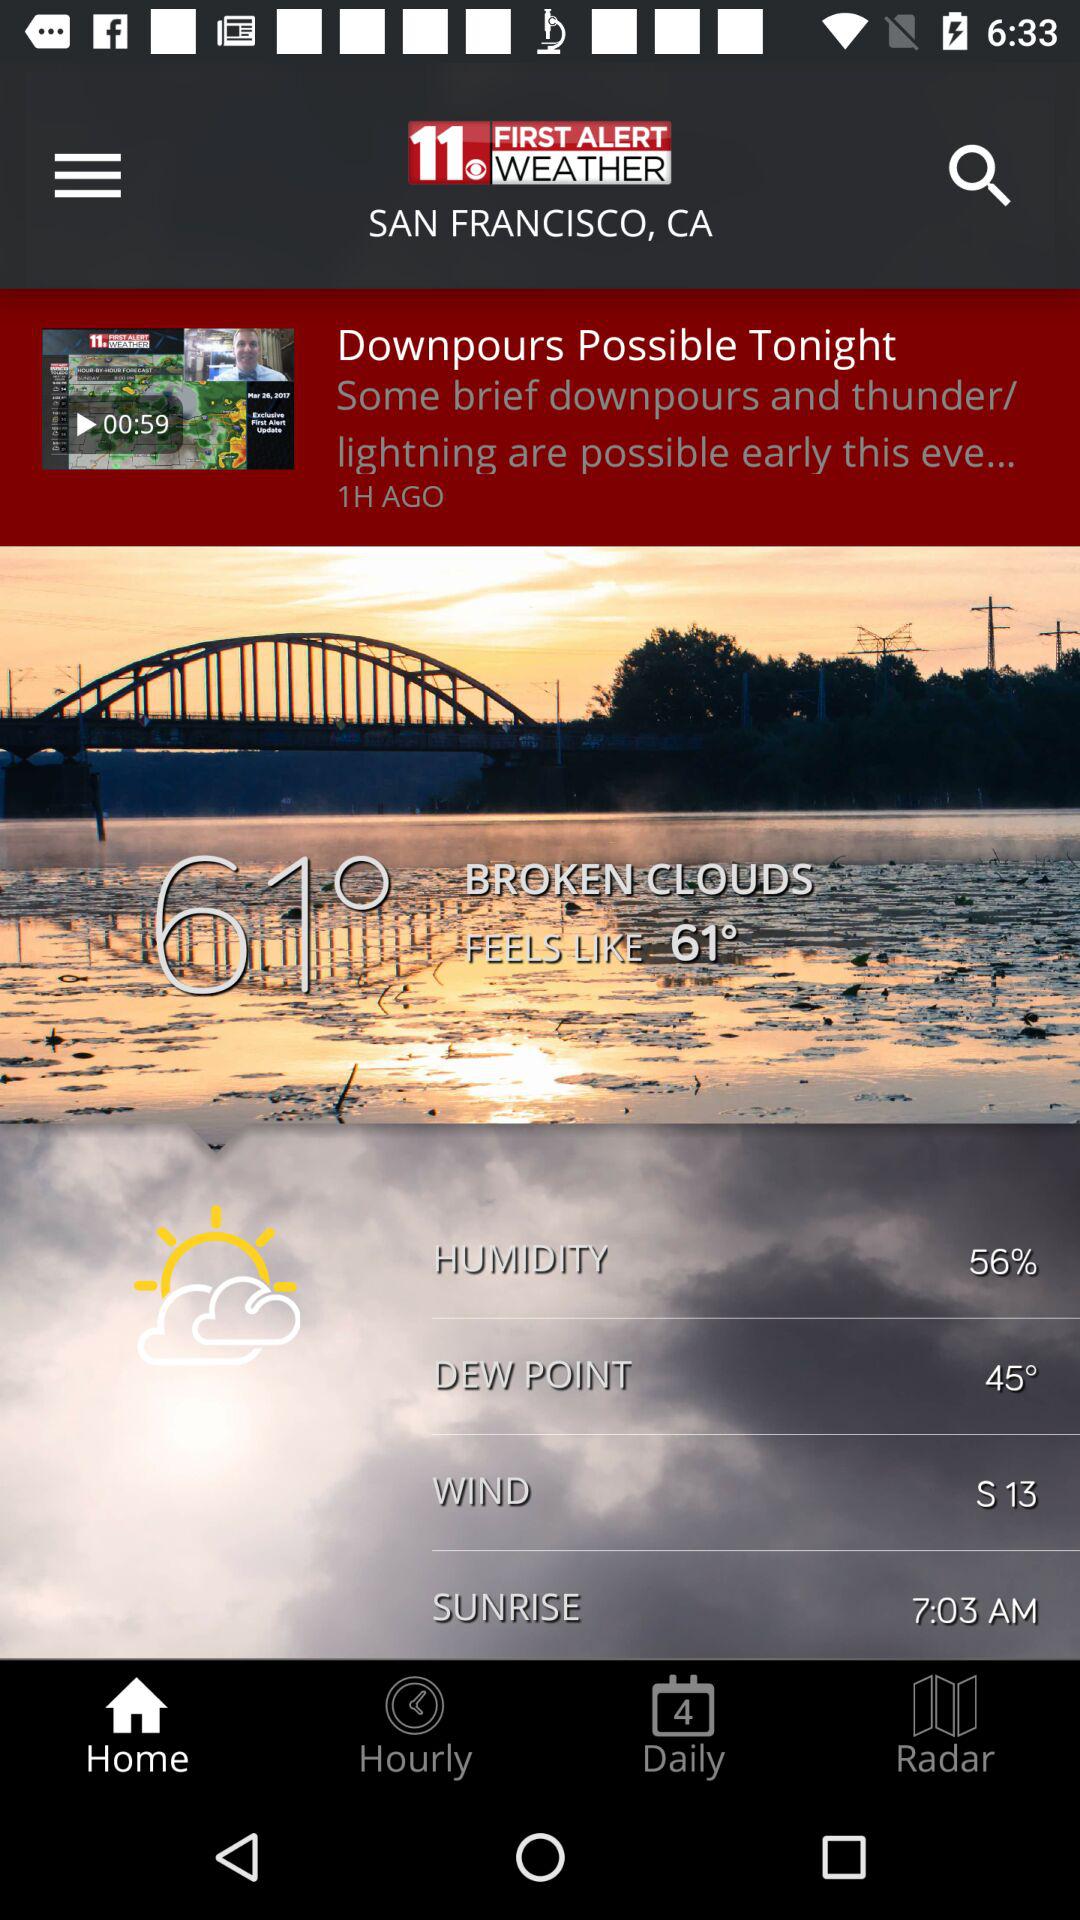  I want to click on click the icon to the right of hourly item, so click(683, 1726).